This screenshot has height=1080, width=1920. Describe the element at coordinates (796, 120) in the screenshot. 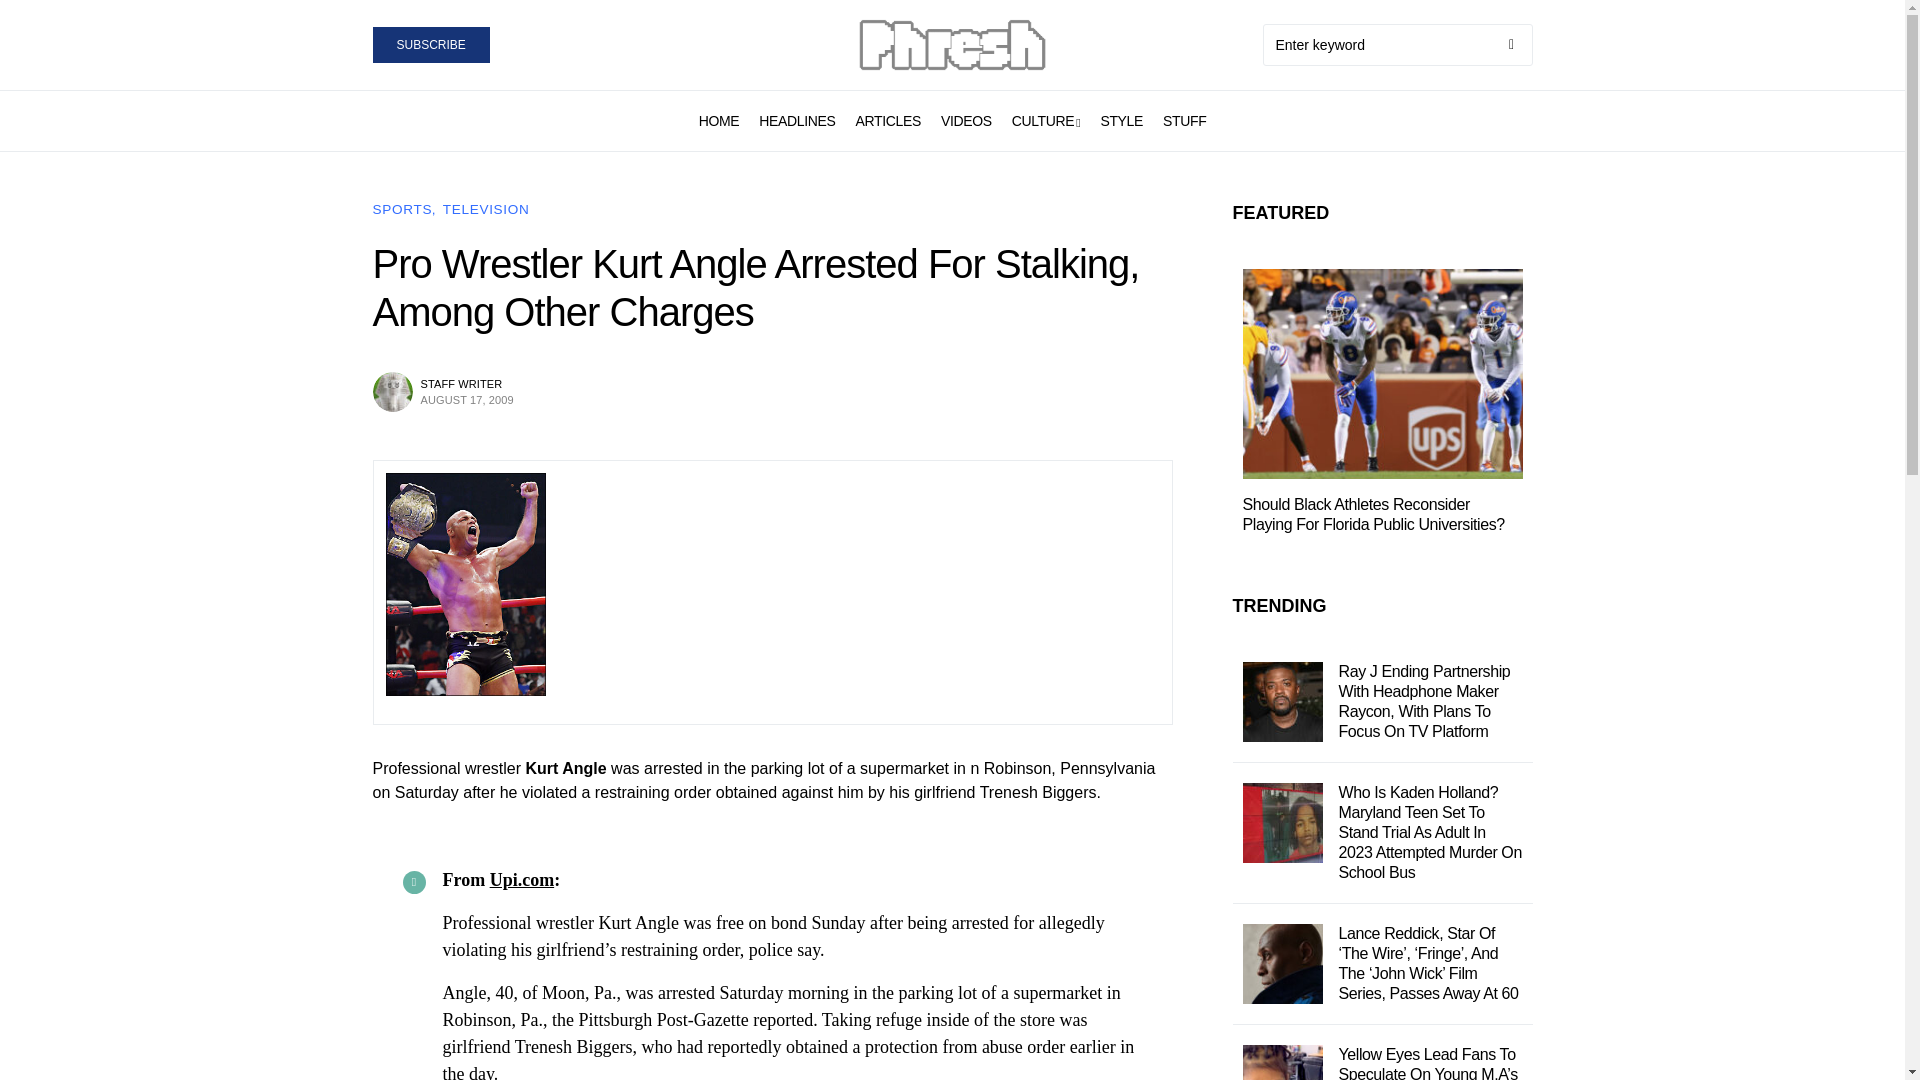

I see `HEADLINES` at that location.